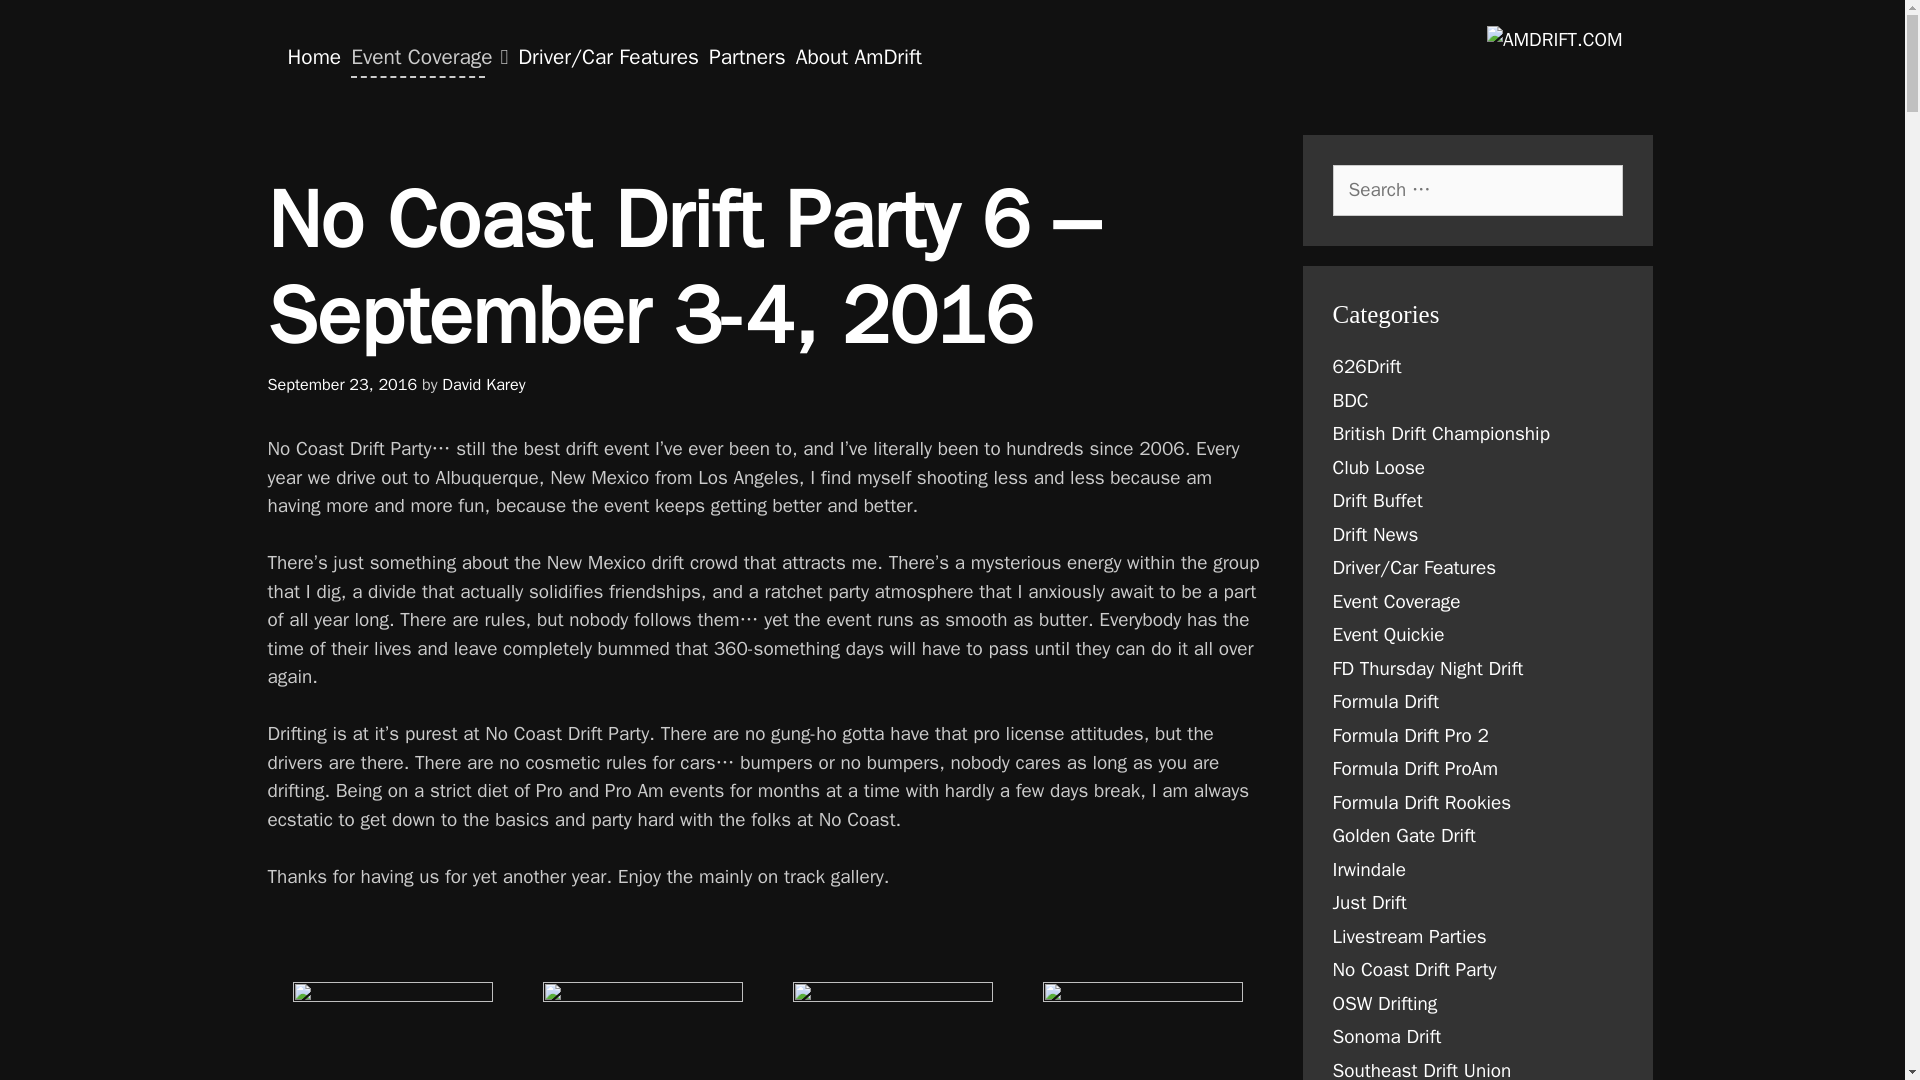 The width and height of the screenshot is (1920, 1080). What do you see at coordinates (1477, 190) in the screenshot?
I see `Search for:` at bounding box center [1477, 190].